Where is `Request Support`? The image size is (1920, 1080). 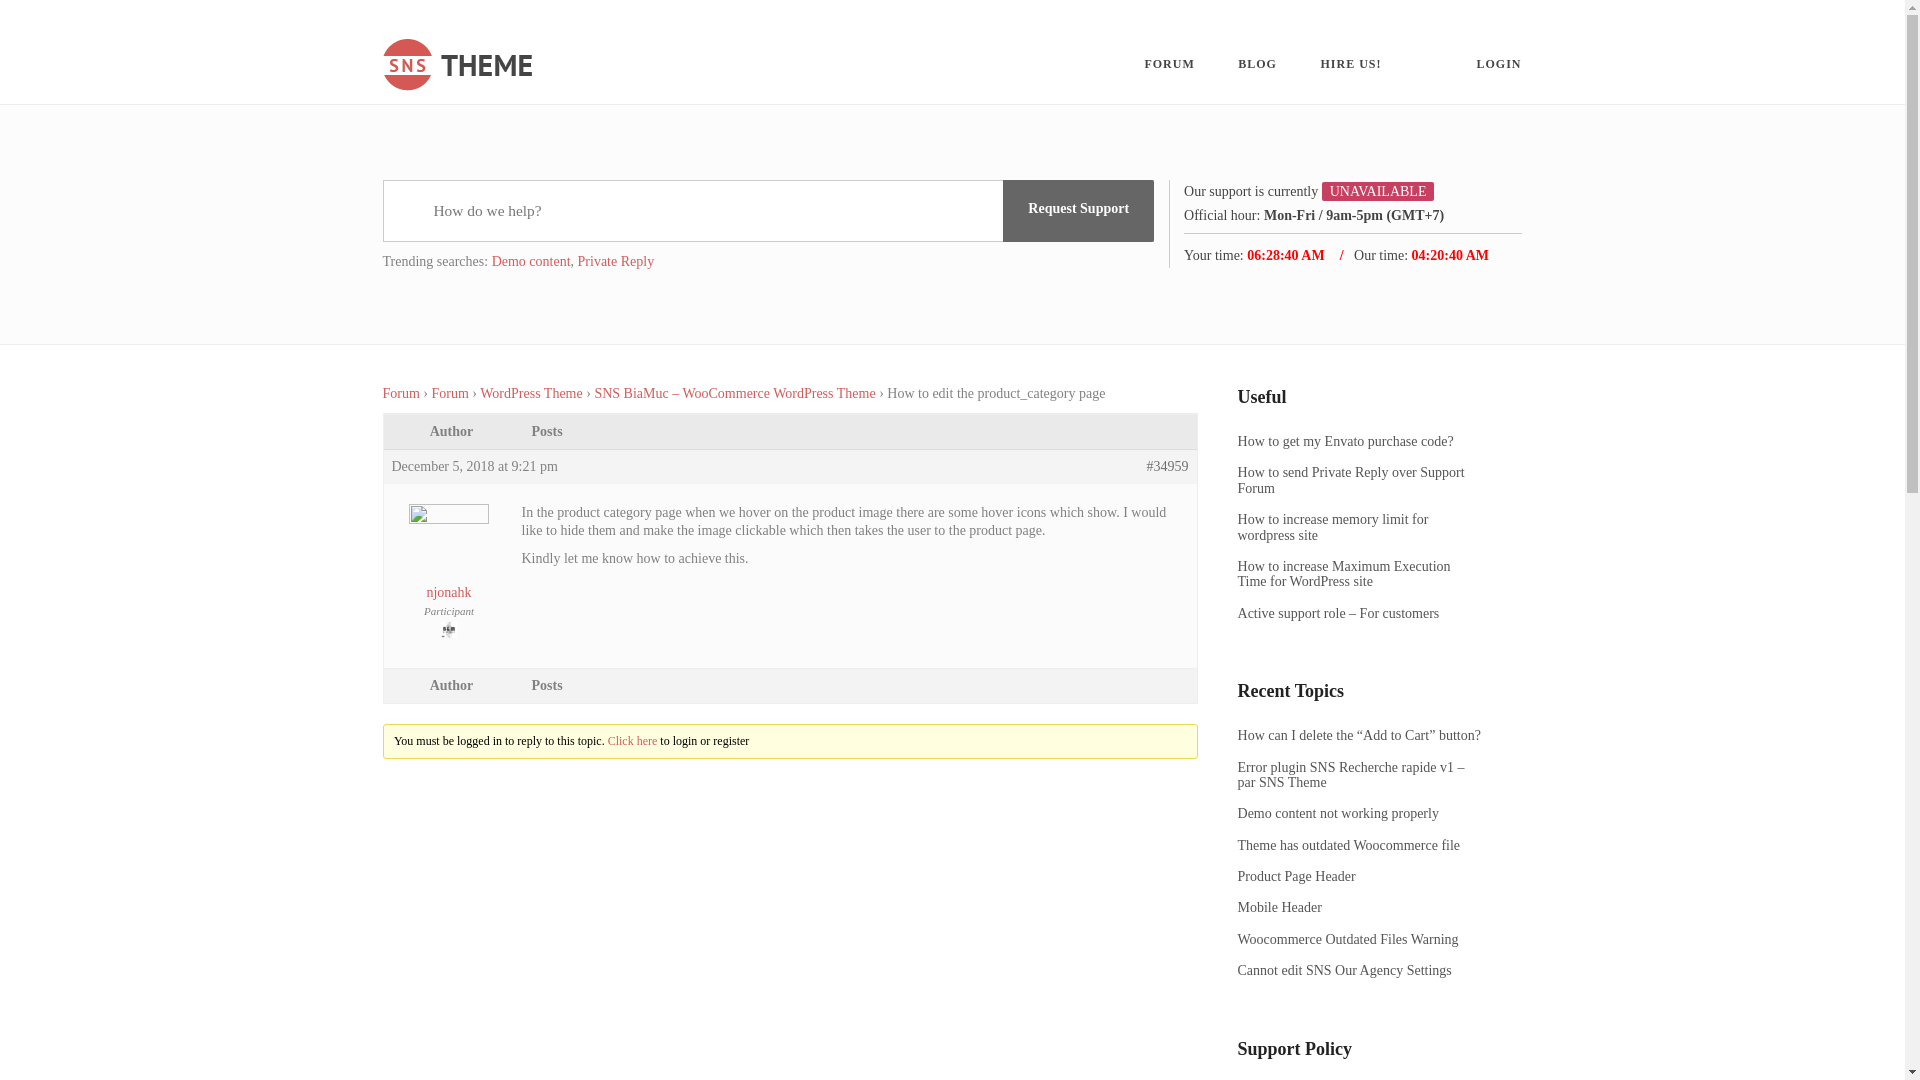
Request Support is located at coordinates (1078, 210).